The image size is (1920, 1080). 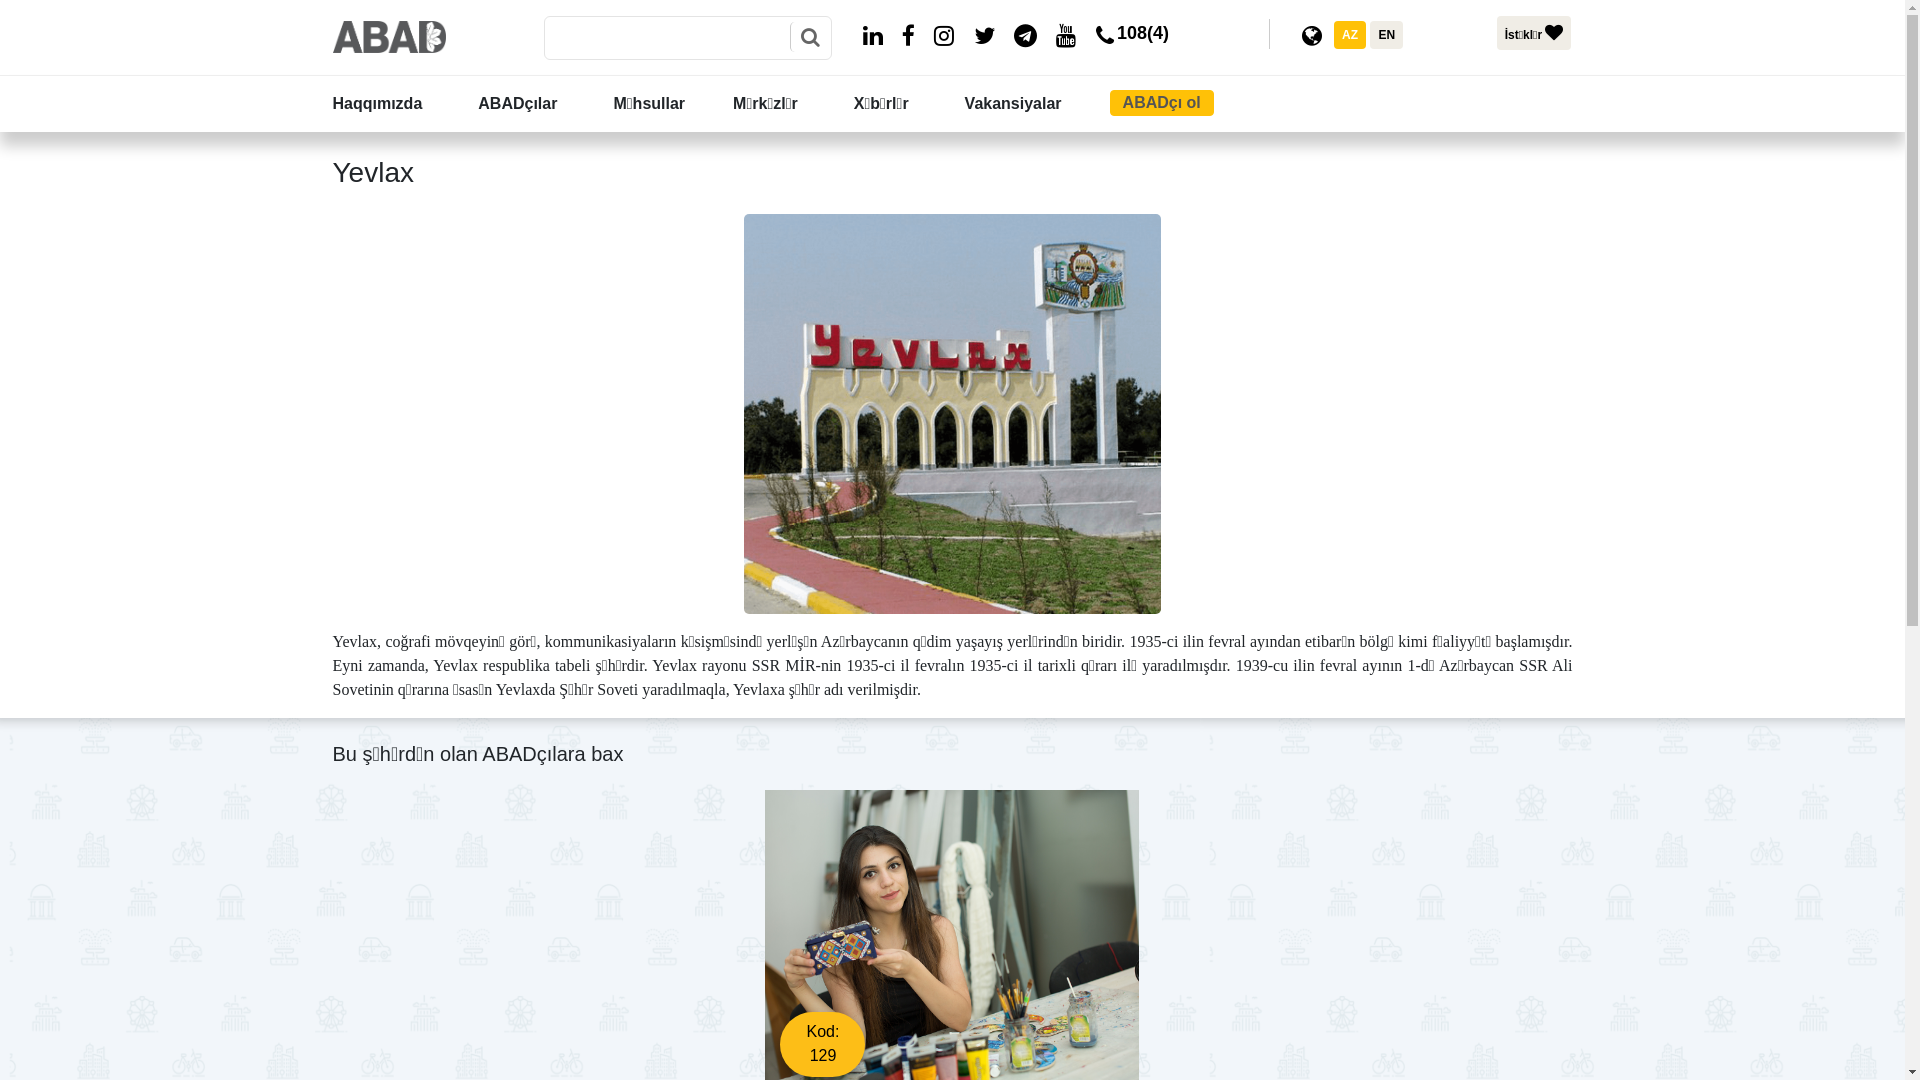 What do you see at coordinates (1128, 40) in the screenshot?
I see `108(4)` at bounding box center [1128, 40].